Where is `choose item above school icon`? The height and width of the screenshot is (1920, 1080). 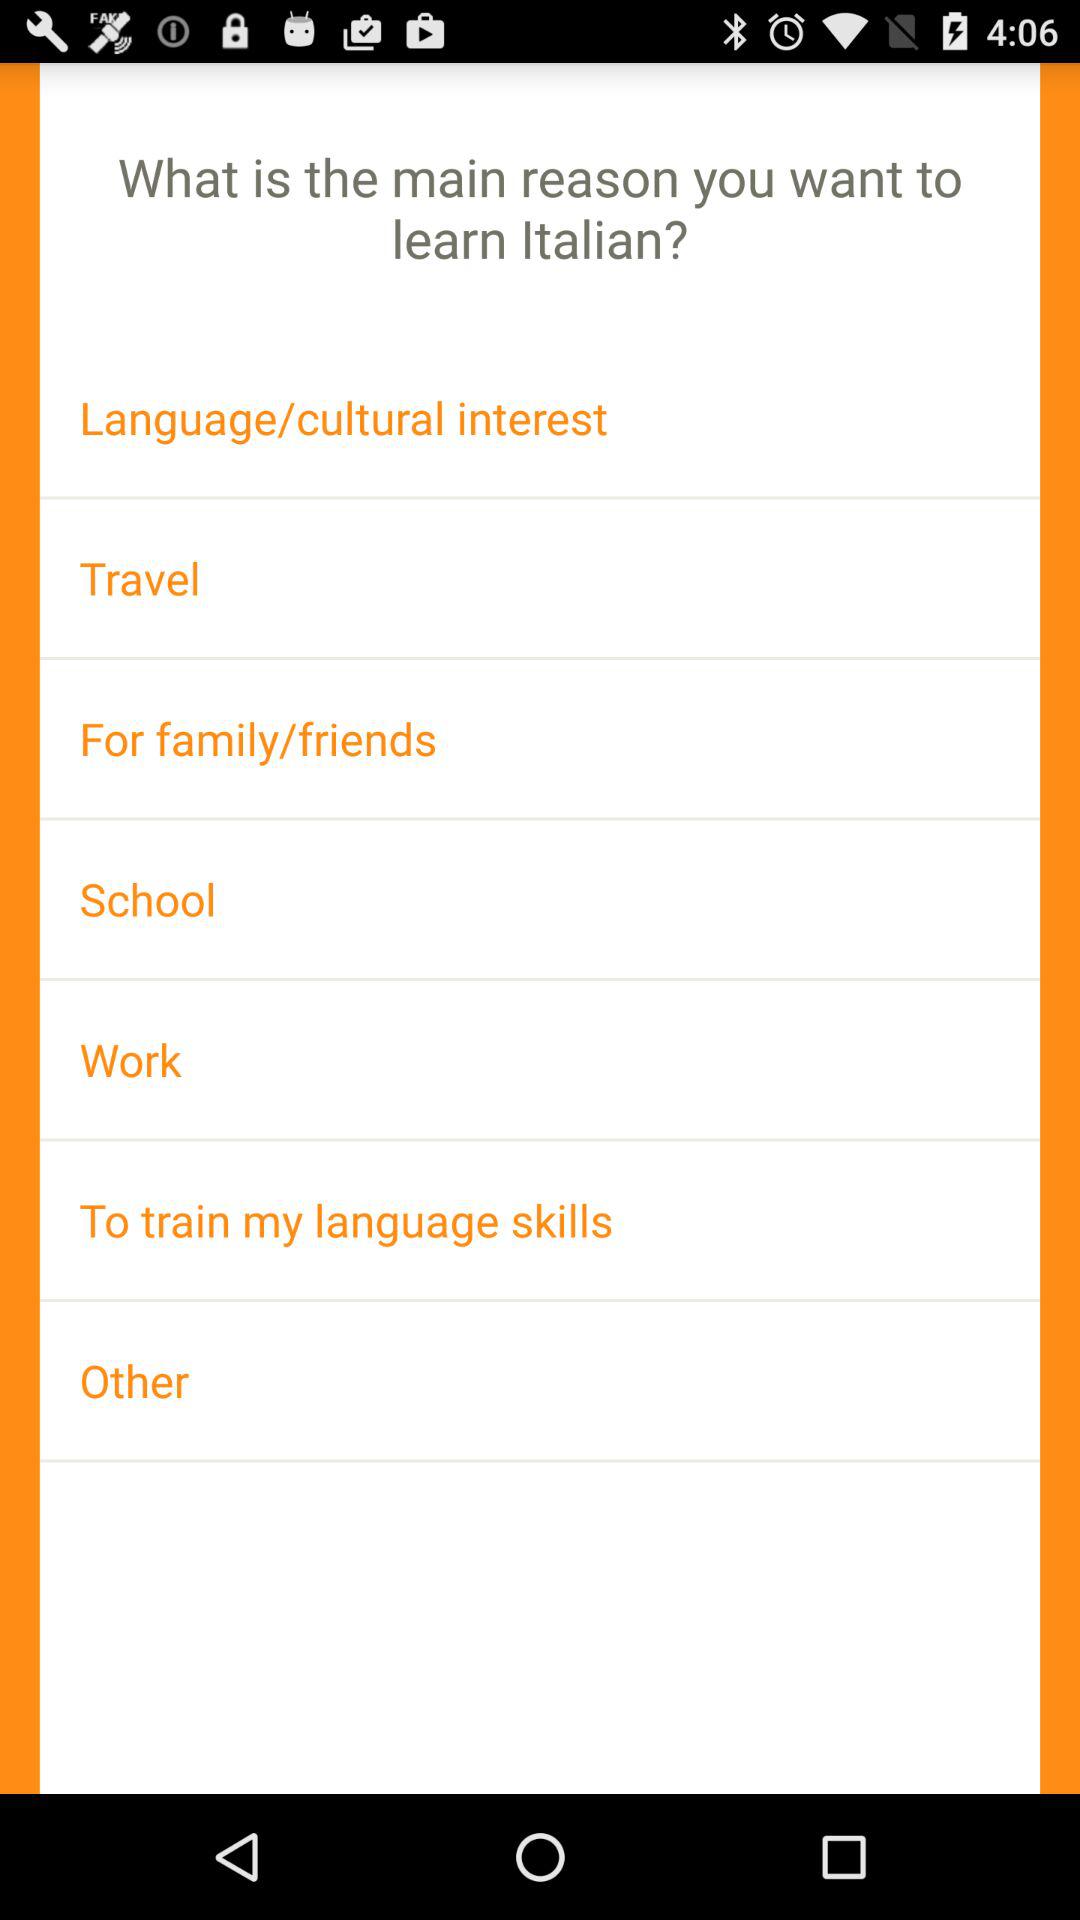 choose item above school icon is located at coordinates (540, 738).